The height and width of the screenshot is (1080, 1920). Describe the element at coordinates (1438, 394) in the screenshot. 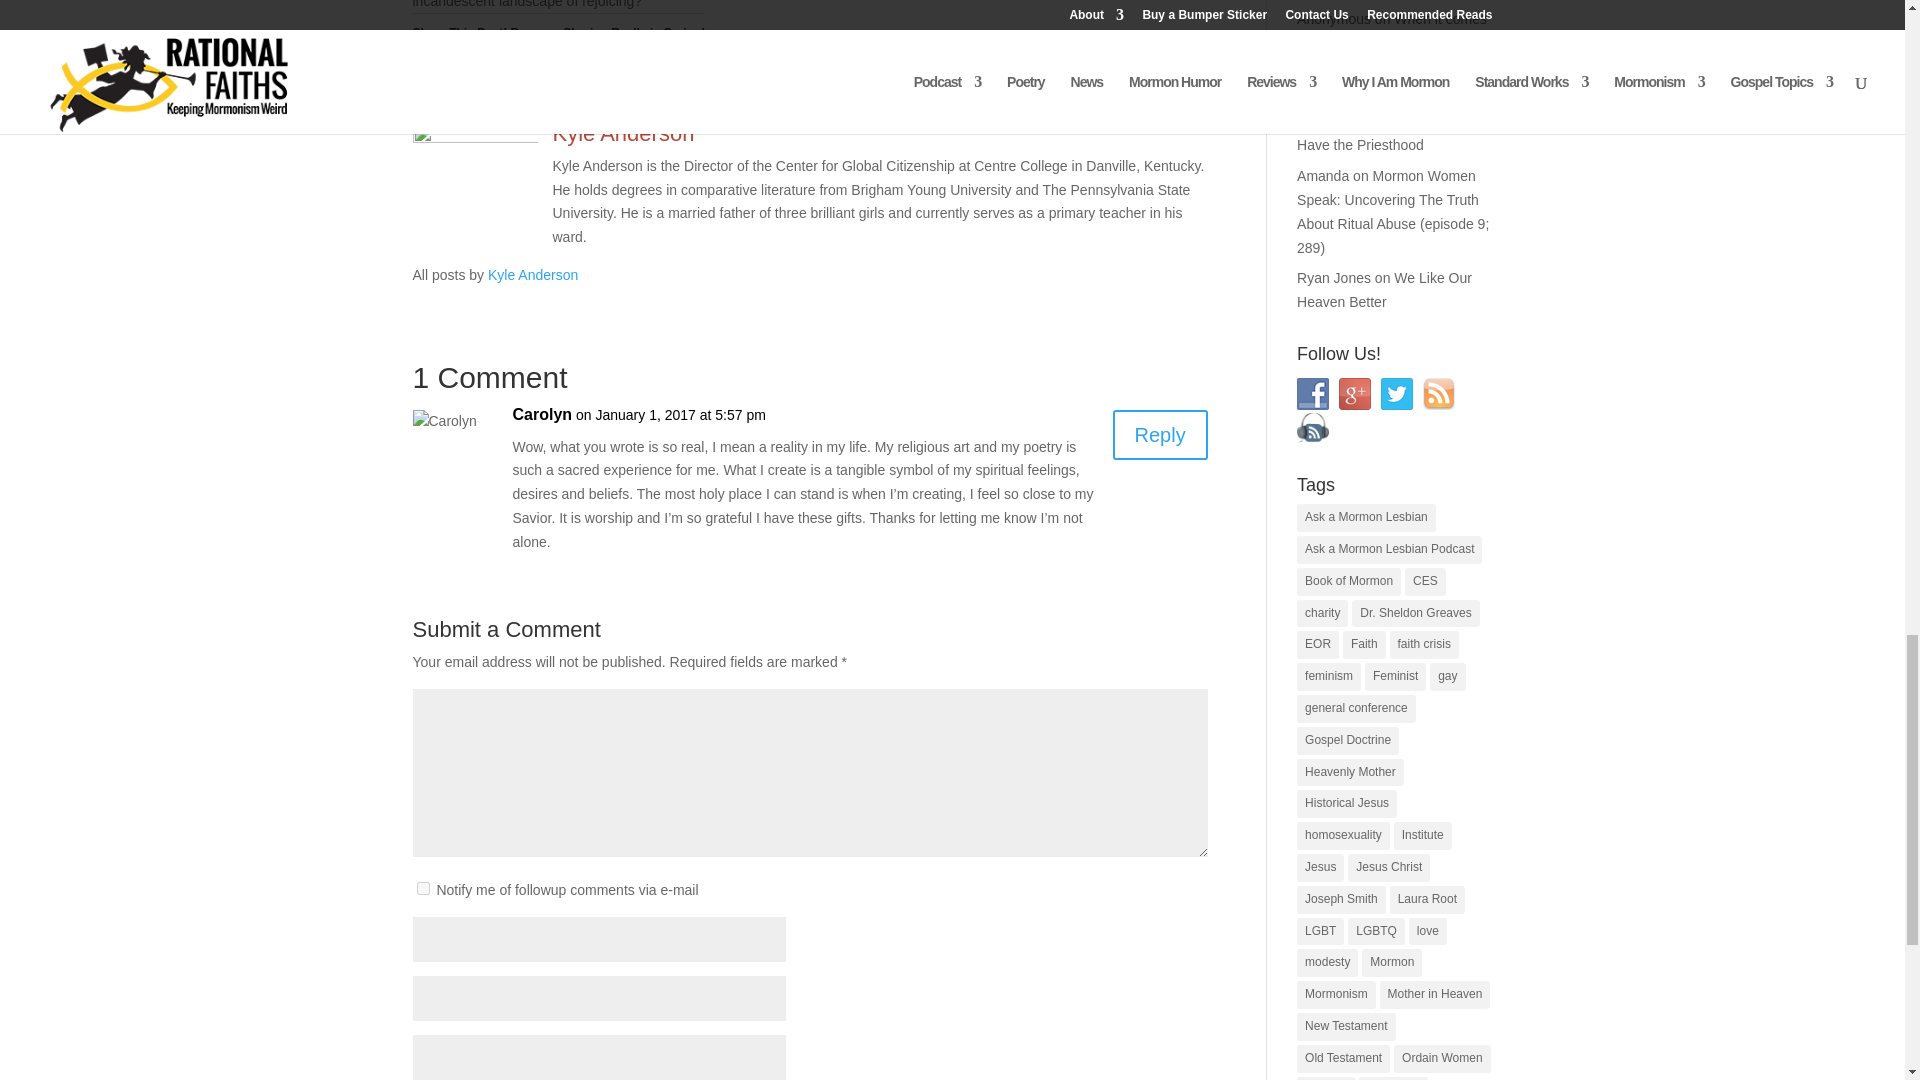

I see `Follow Us on RSS` at that location.